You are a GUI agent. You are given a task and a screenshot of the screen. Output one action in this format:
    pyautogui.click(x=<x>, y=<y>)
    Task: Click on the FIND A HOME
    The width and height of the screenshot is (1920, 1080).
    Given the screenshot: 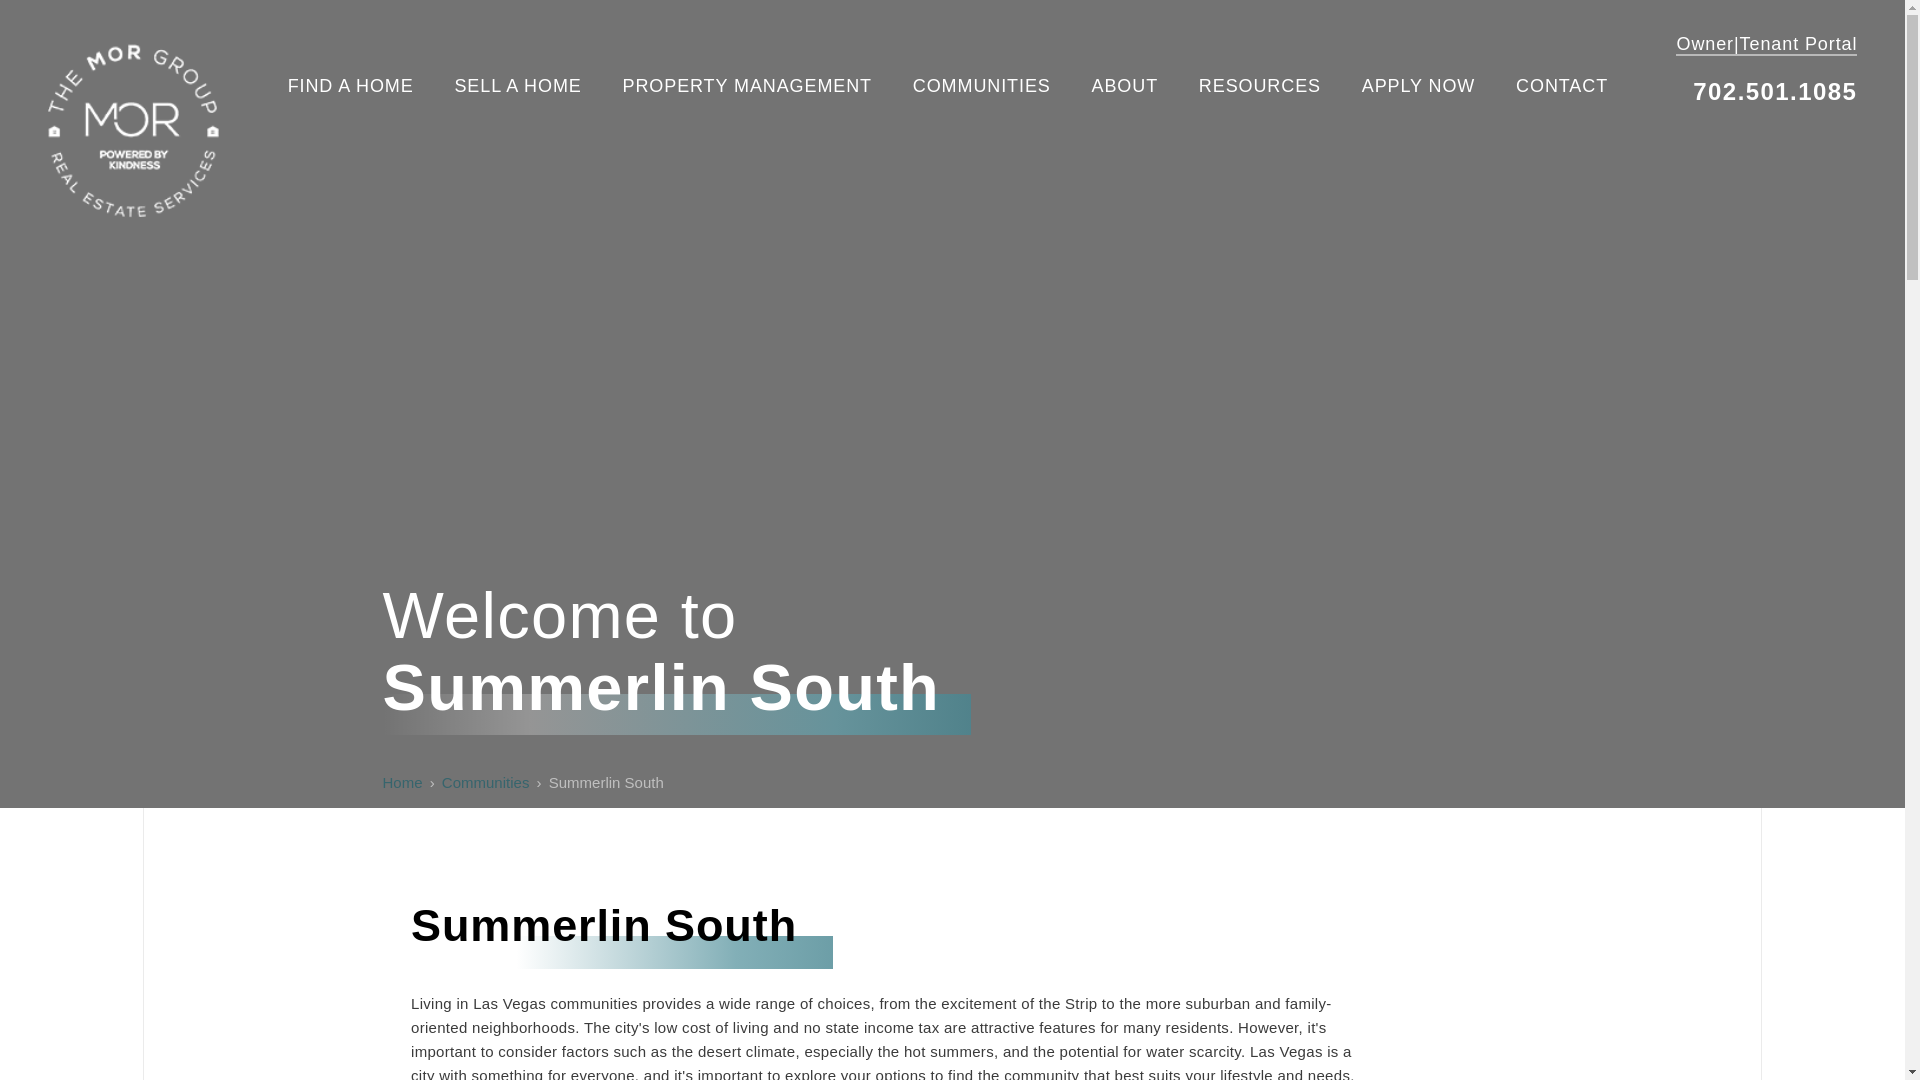 What is the action you would take?
    pyautogui.click(x=351, y=86)
    